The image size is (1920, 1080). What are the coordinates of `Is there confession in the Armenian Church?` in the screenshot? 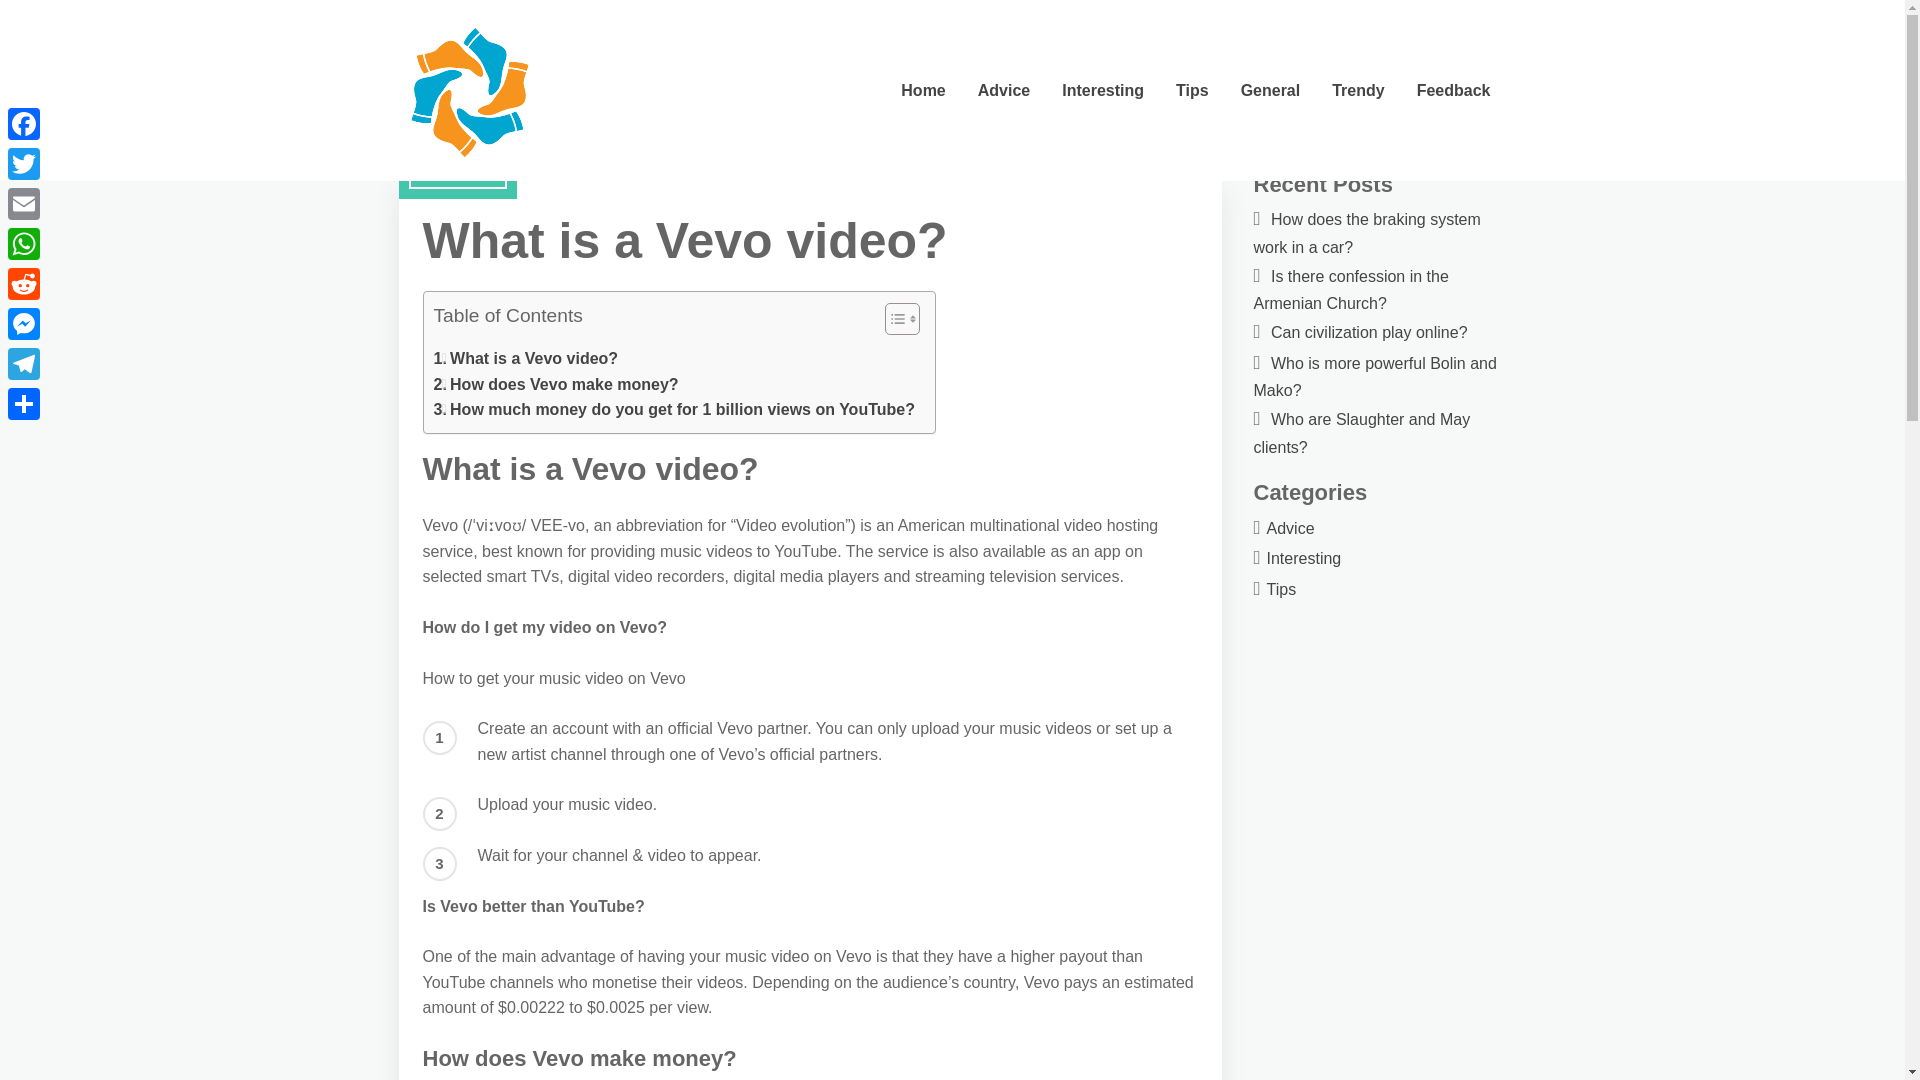 It's located at (1351, 290).